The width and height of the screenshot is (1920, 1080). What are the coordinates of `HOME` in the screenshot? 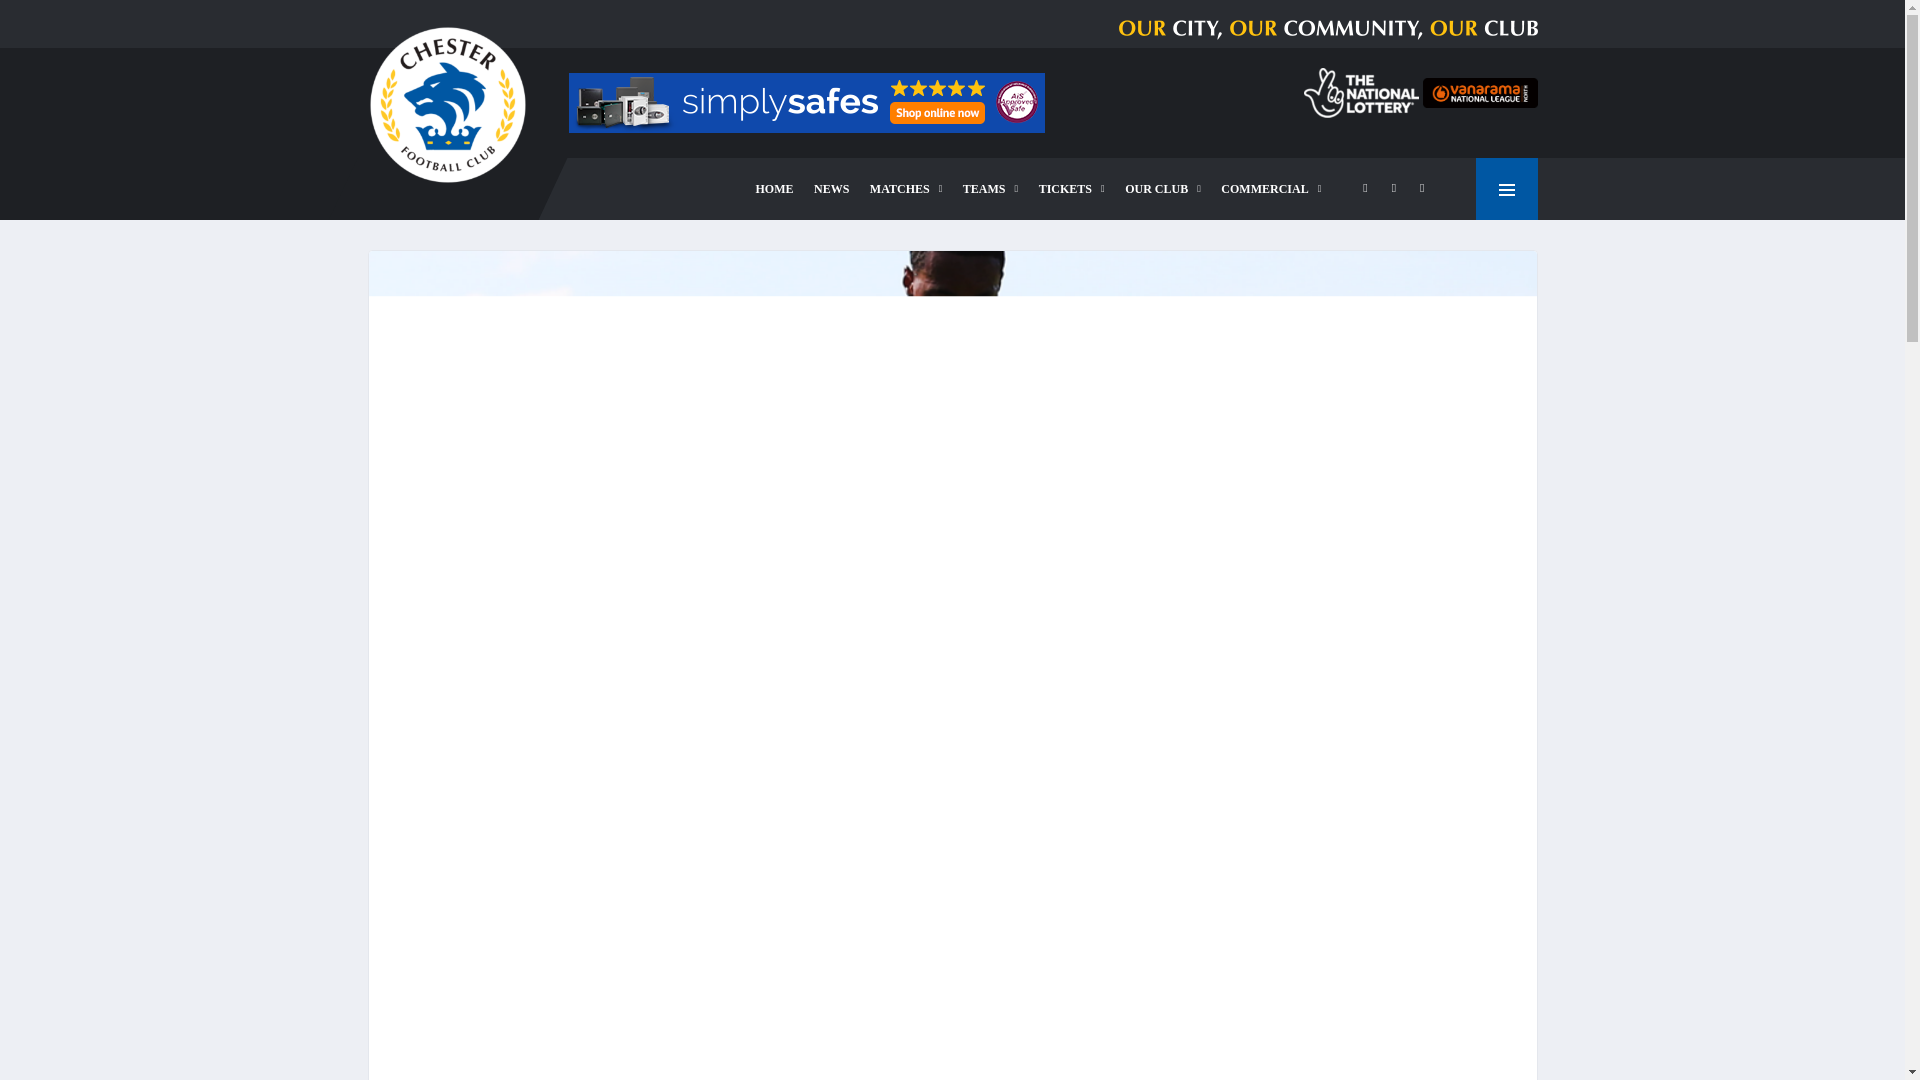 It's located at (775, 188).